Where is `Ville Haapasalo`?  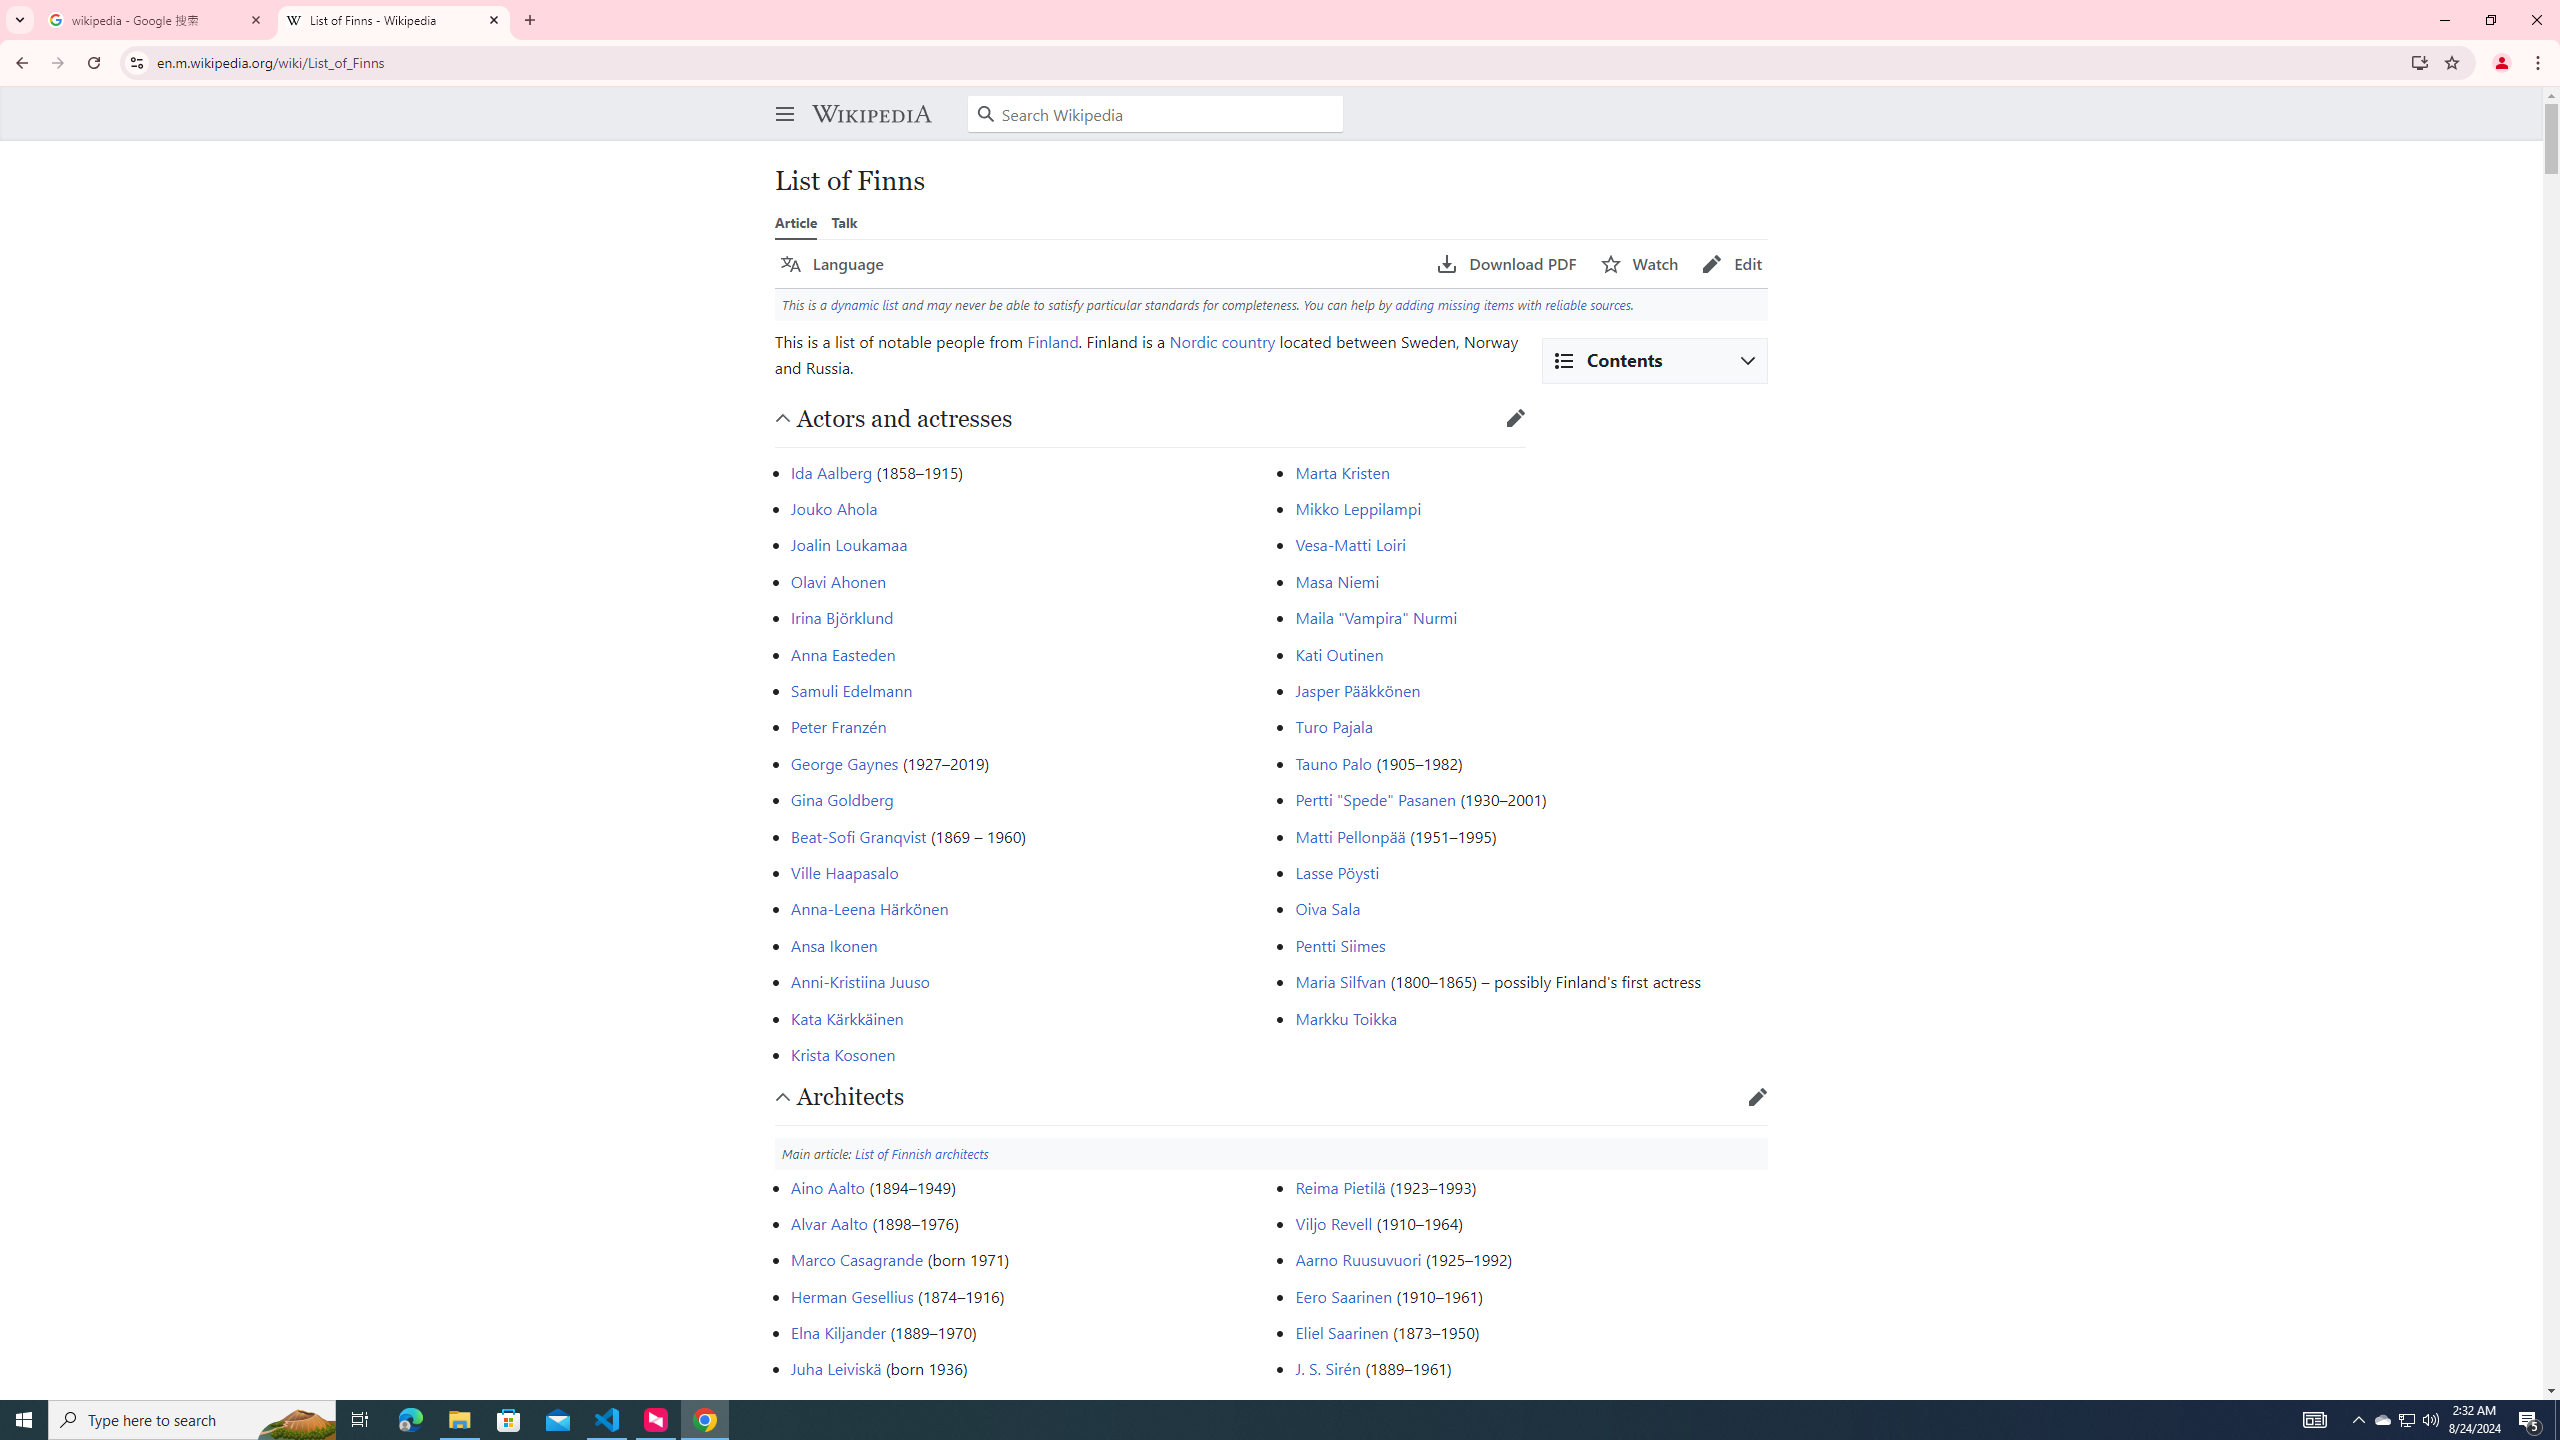
Ville Haapasalo is located at coordinates (844, 872).